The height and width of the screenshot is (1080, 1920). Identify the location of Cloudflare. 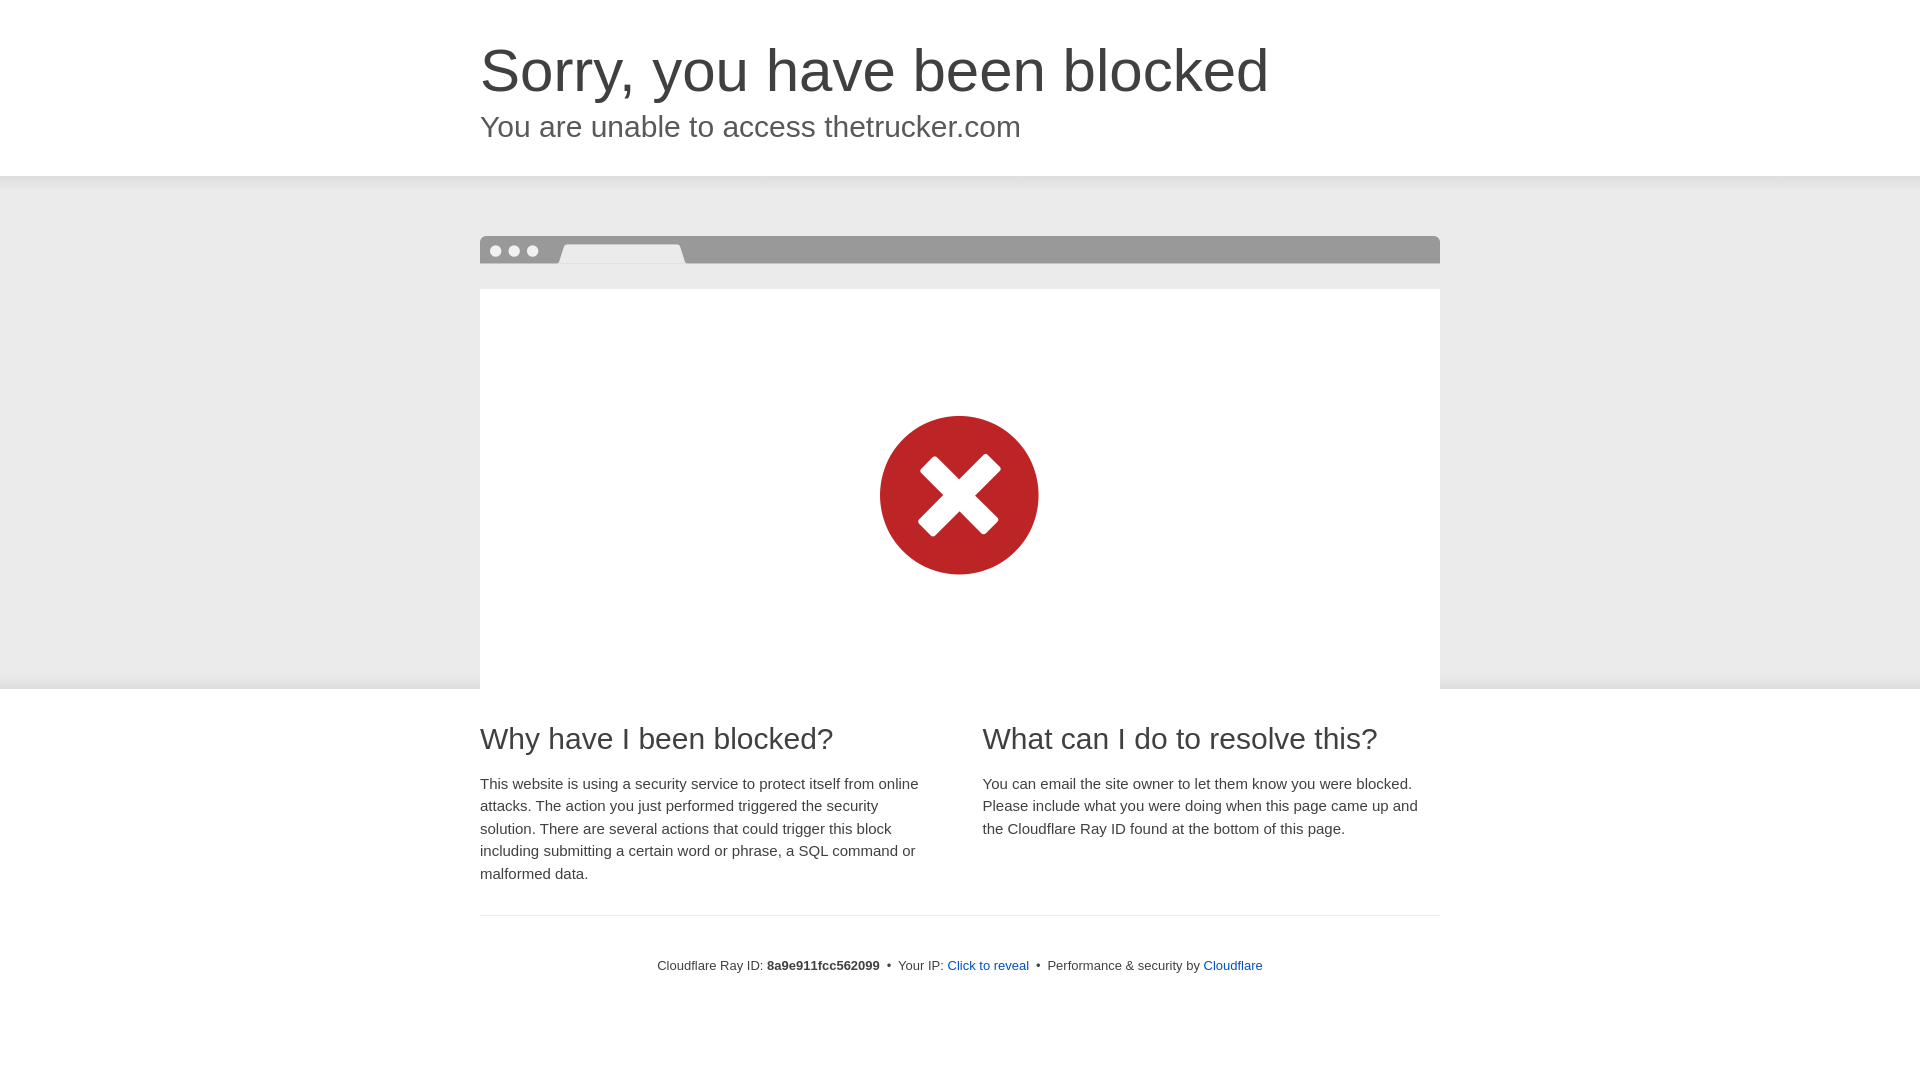
(1233, 965).